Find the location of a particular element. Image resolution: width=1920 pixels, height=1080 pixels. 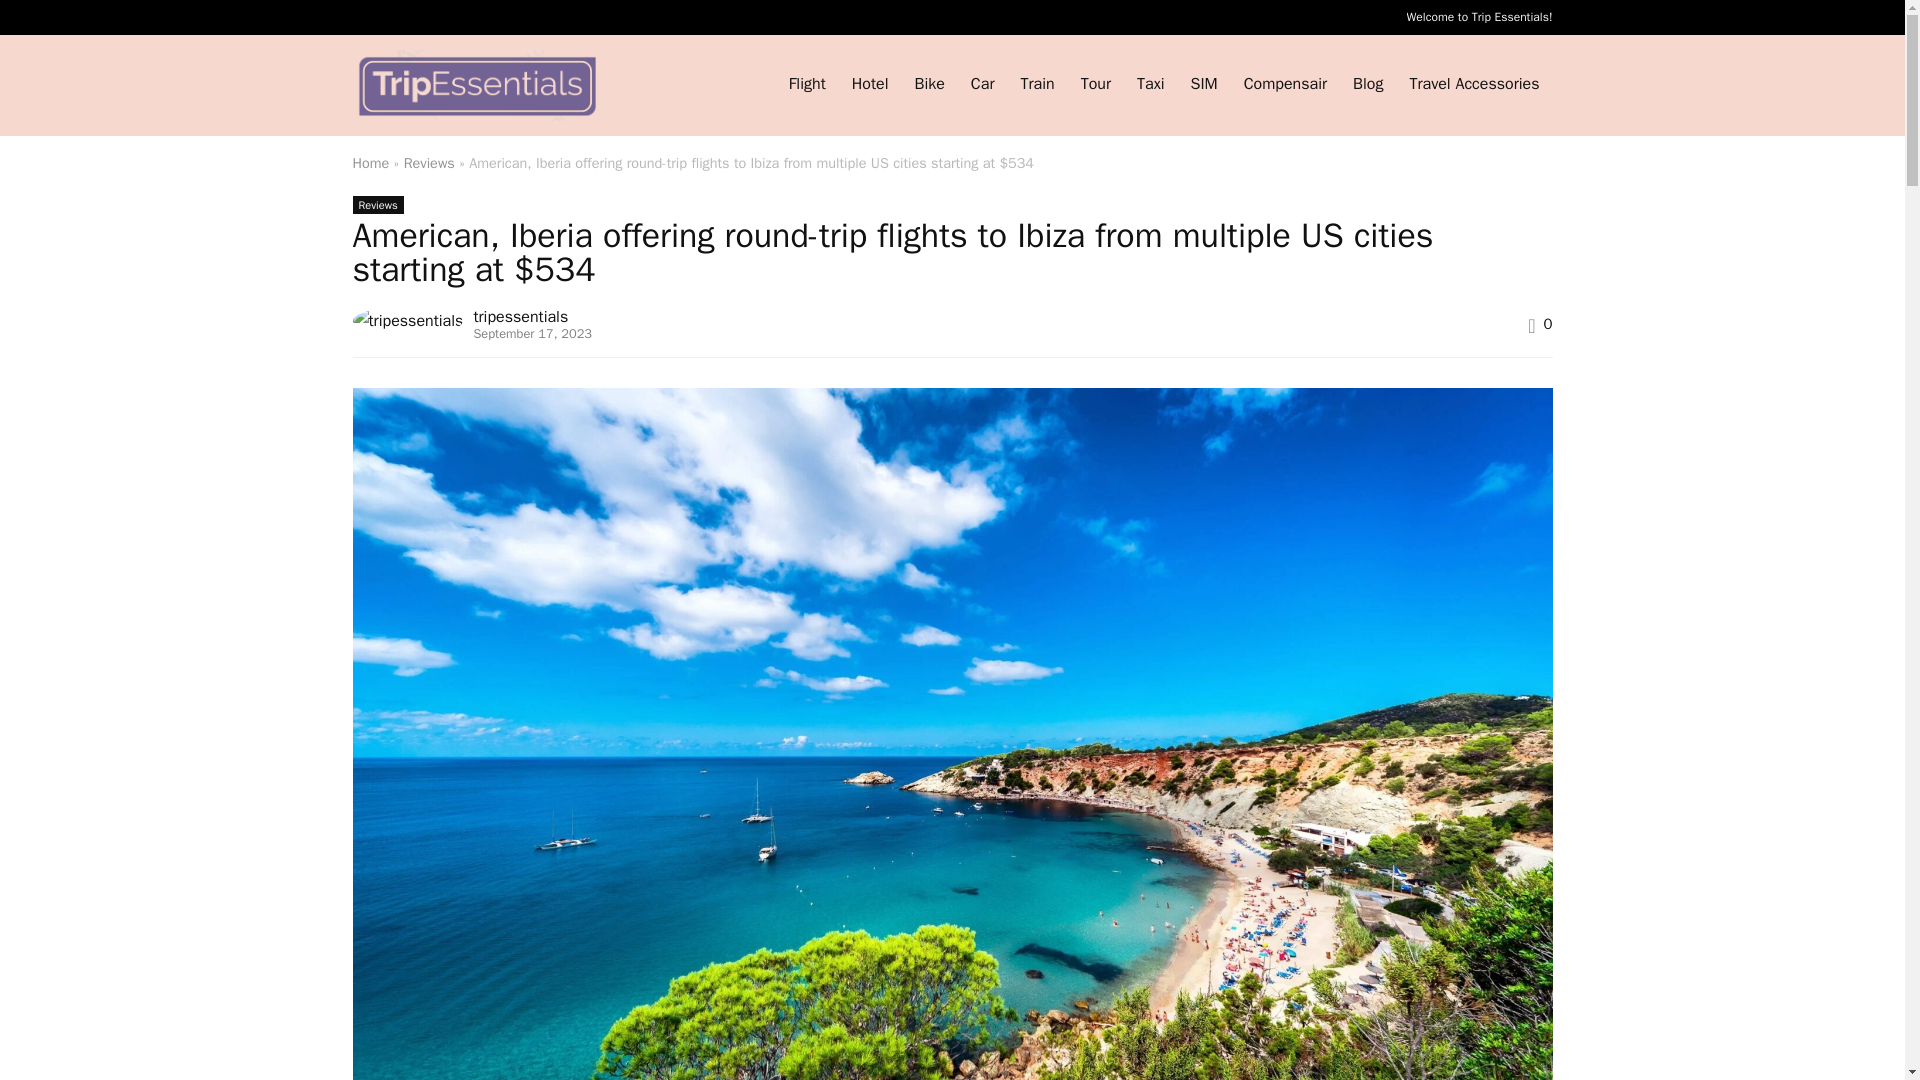

Travel Accessories is located at coordinates (1473, 85).